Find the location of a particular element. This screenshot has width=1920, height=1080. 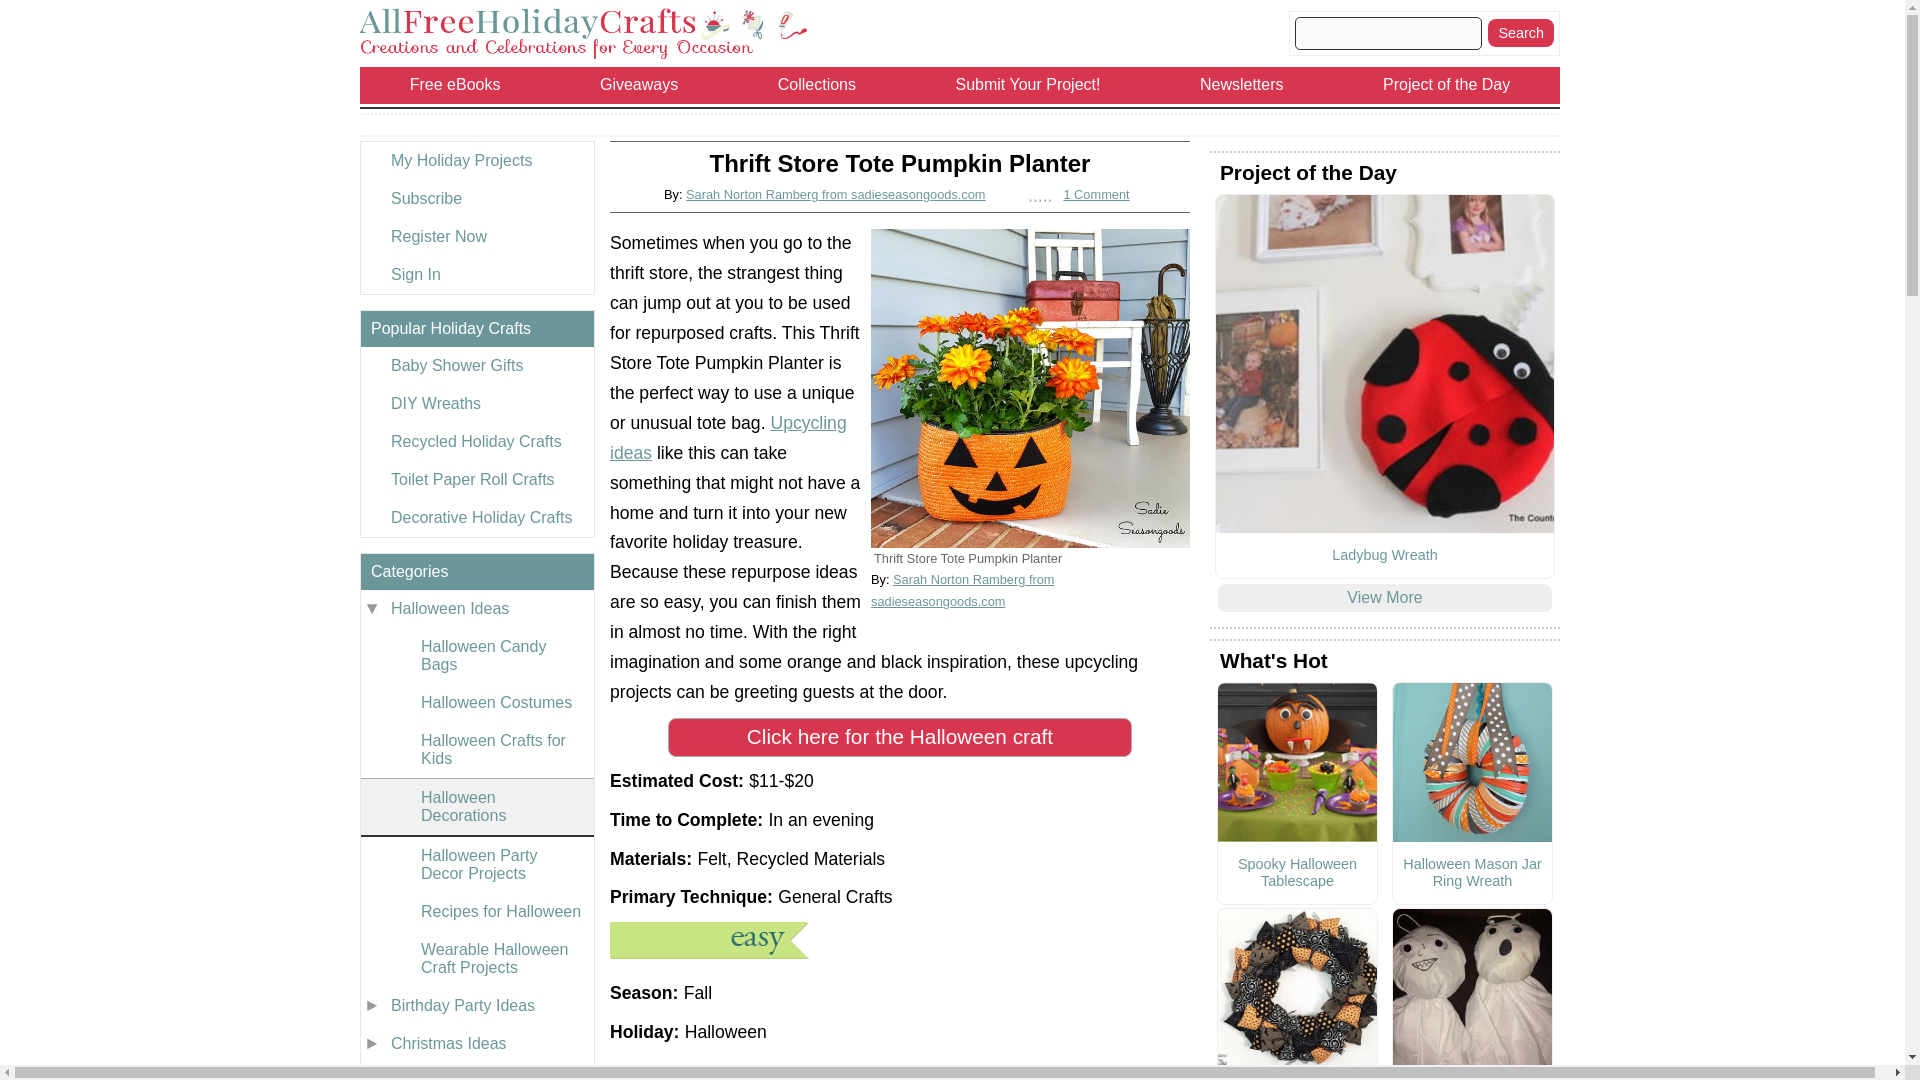

My Holiday Projects is located at coordinates (476, 160).